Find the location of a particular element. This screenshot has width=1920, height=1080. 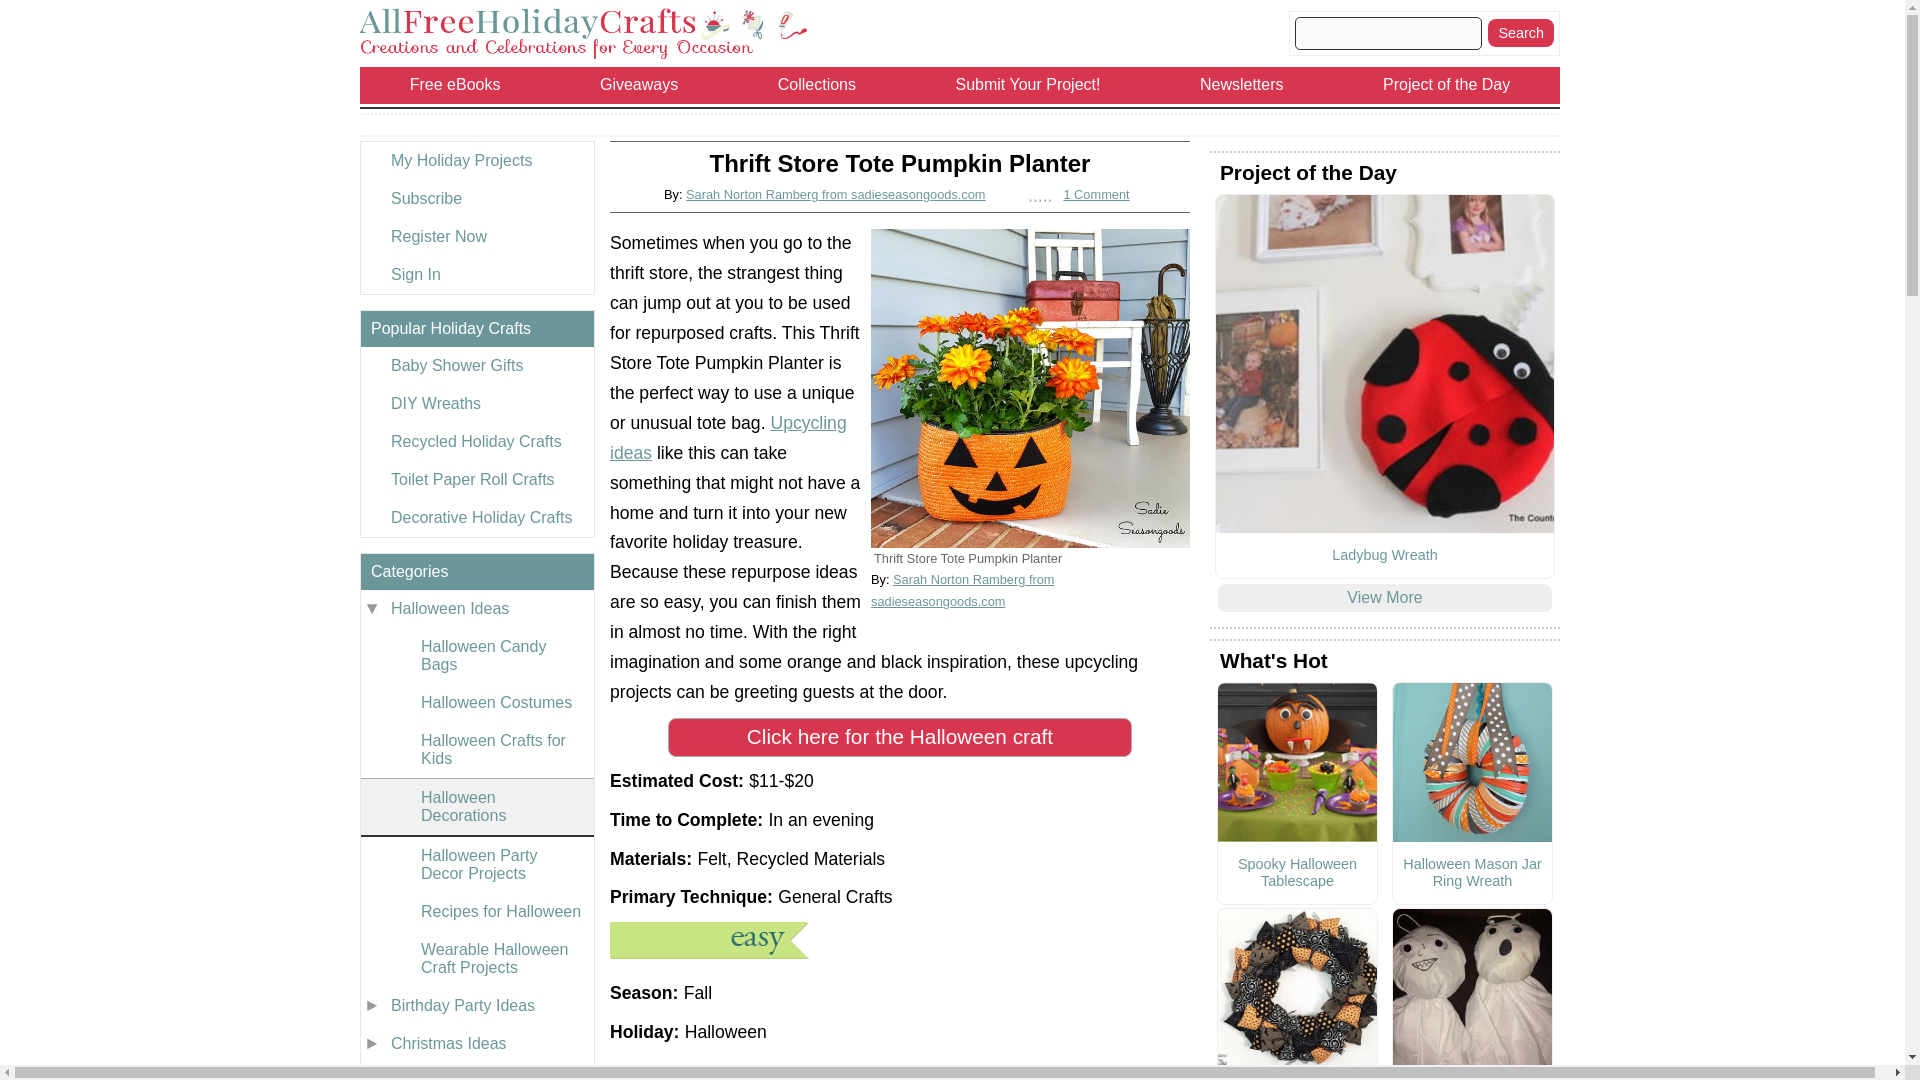

My Holiday Projects is located at coordinates (476, 160).